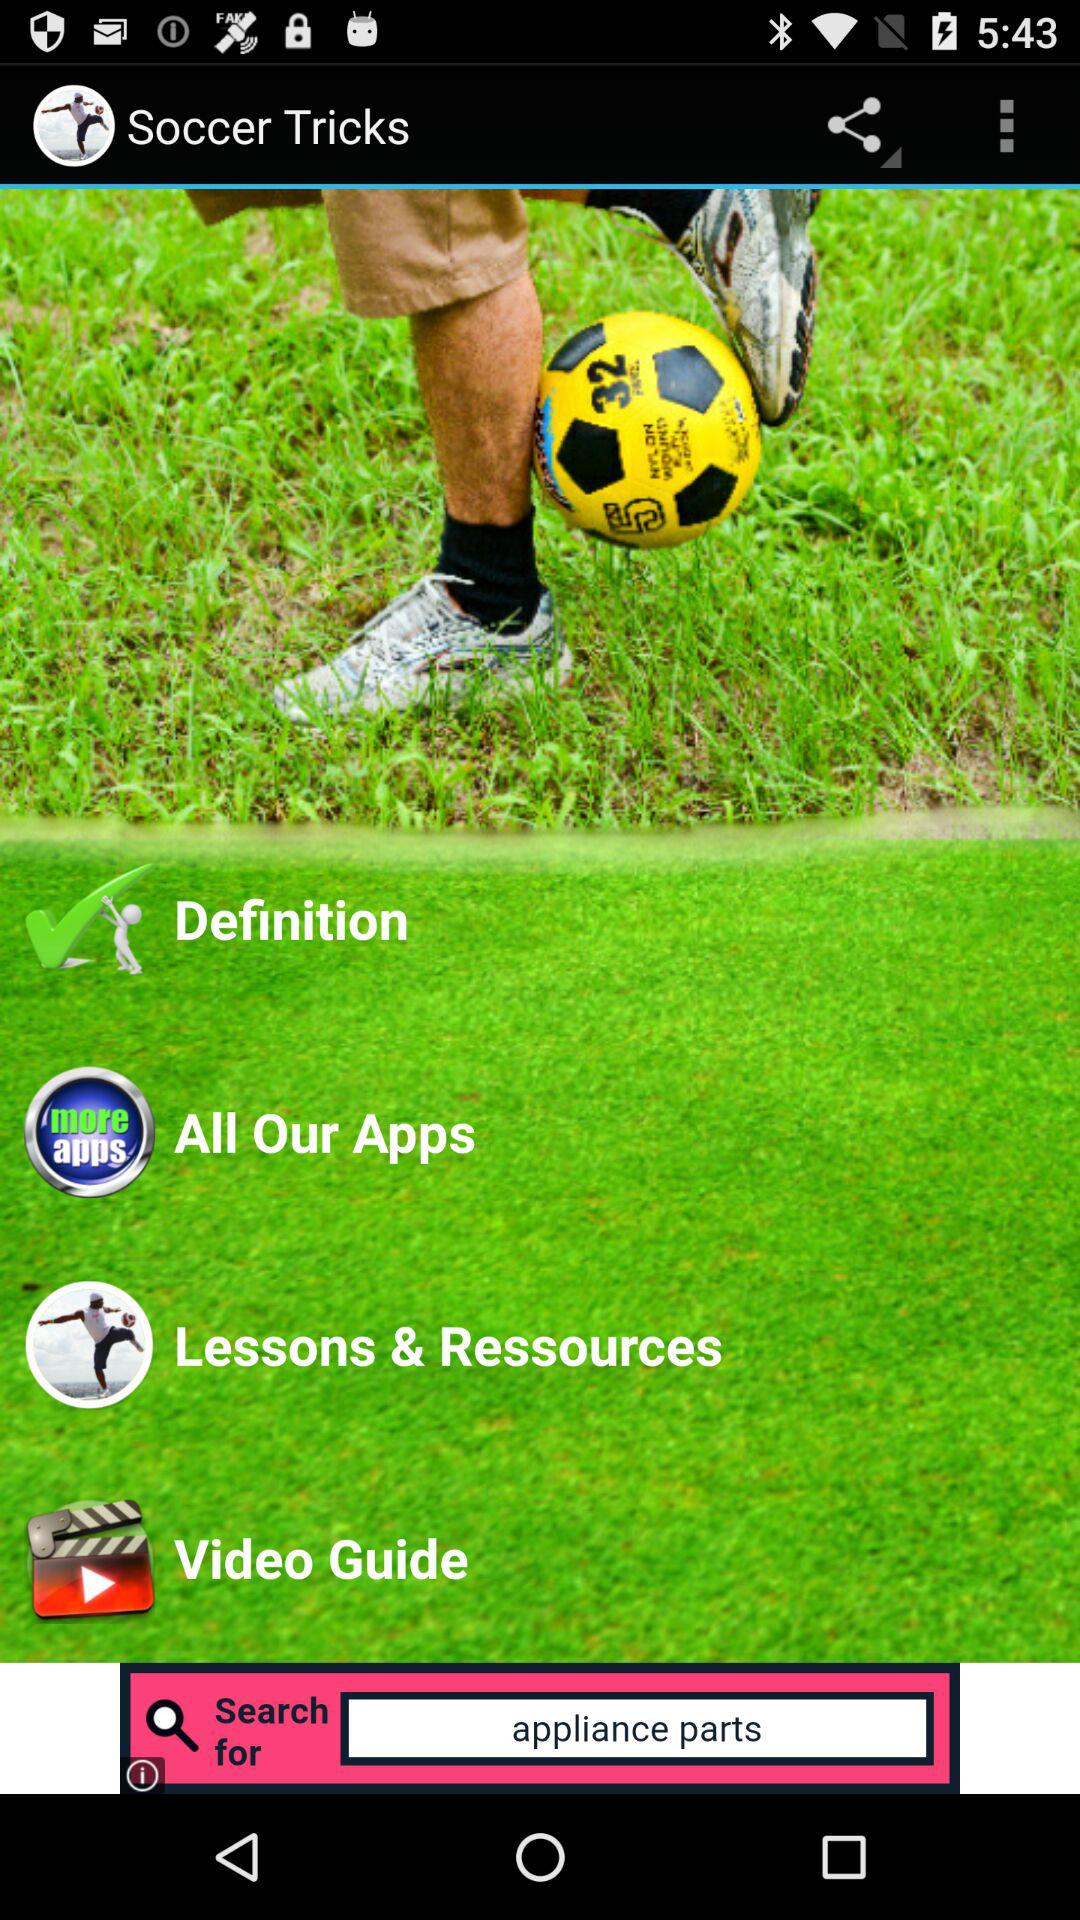  Describe the element at coordinates (615, 1131) in the screenshot. I see `choose the all our apps` at that location.